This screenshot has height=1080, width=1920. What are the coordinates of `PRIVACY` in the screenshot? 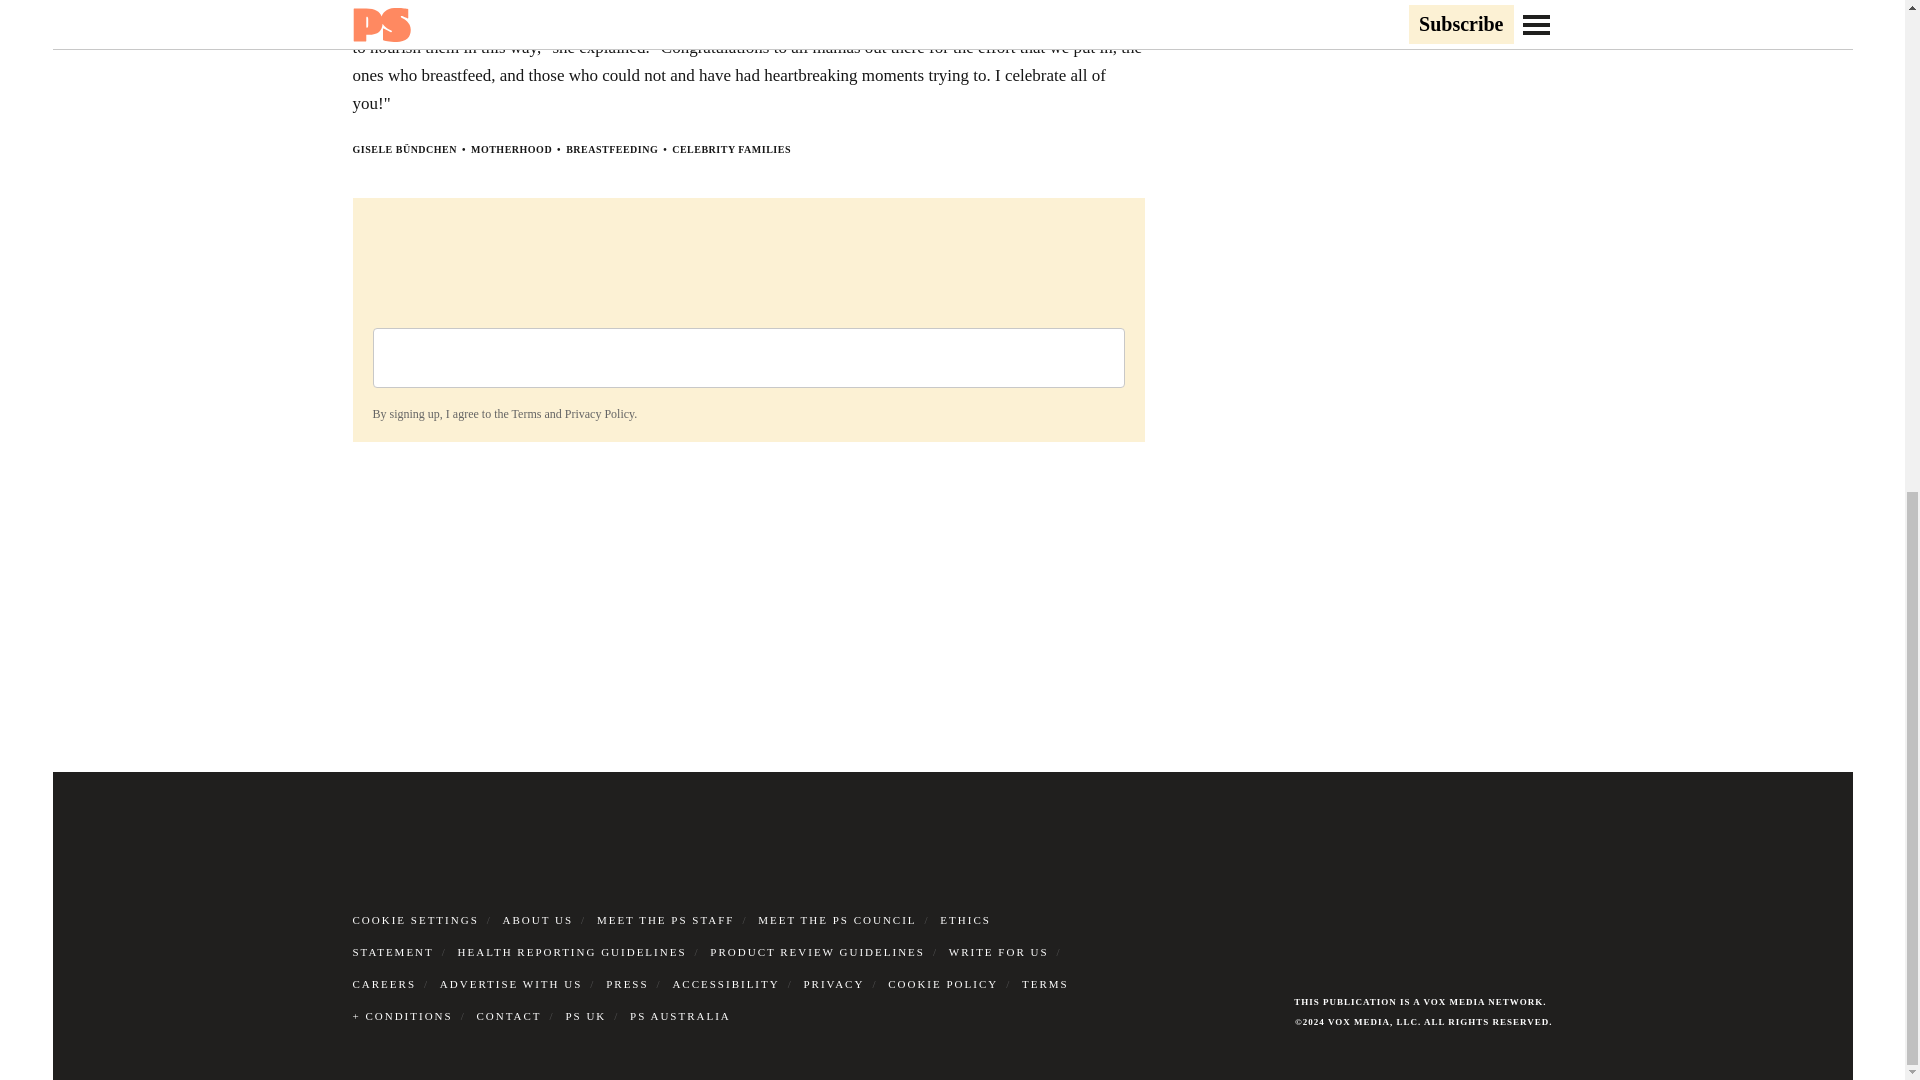 It's located at (834, 984).